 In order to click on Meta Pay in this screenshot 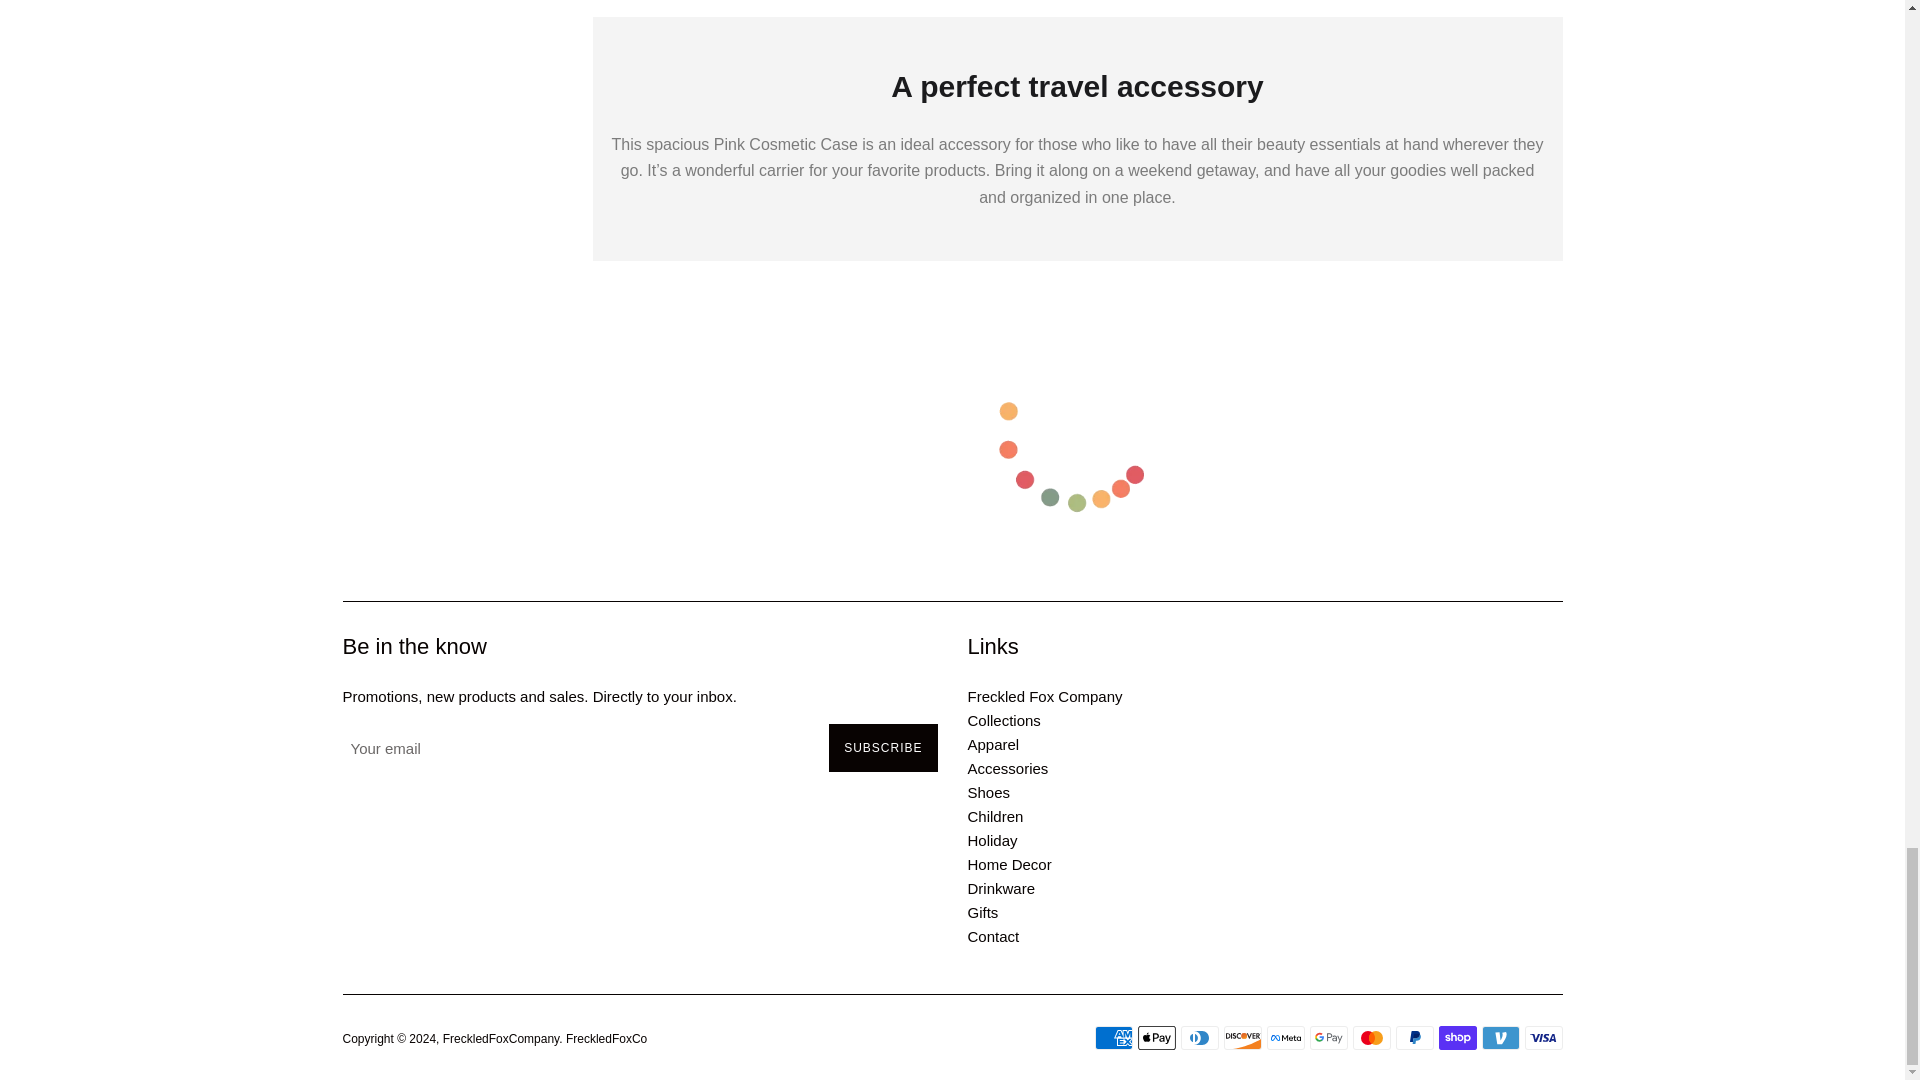, I will do `click(1284, 1038)`.